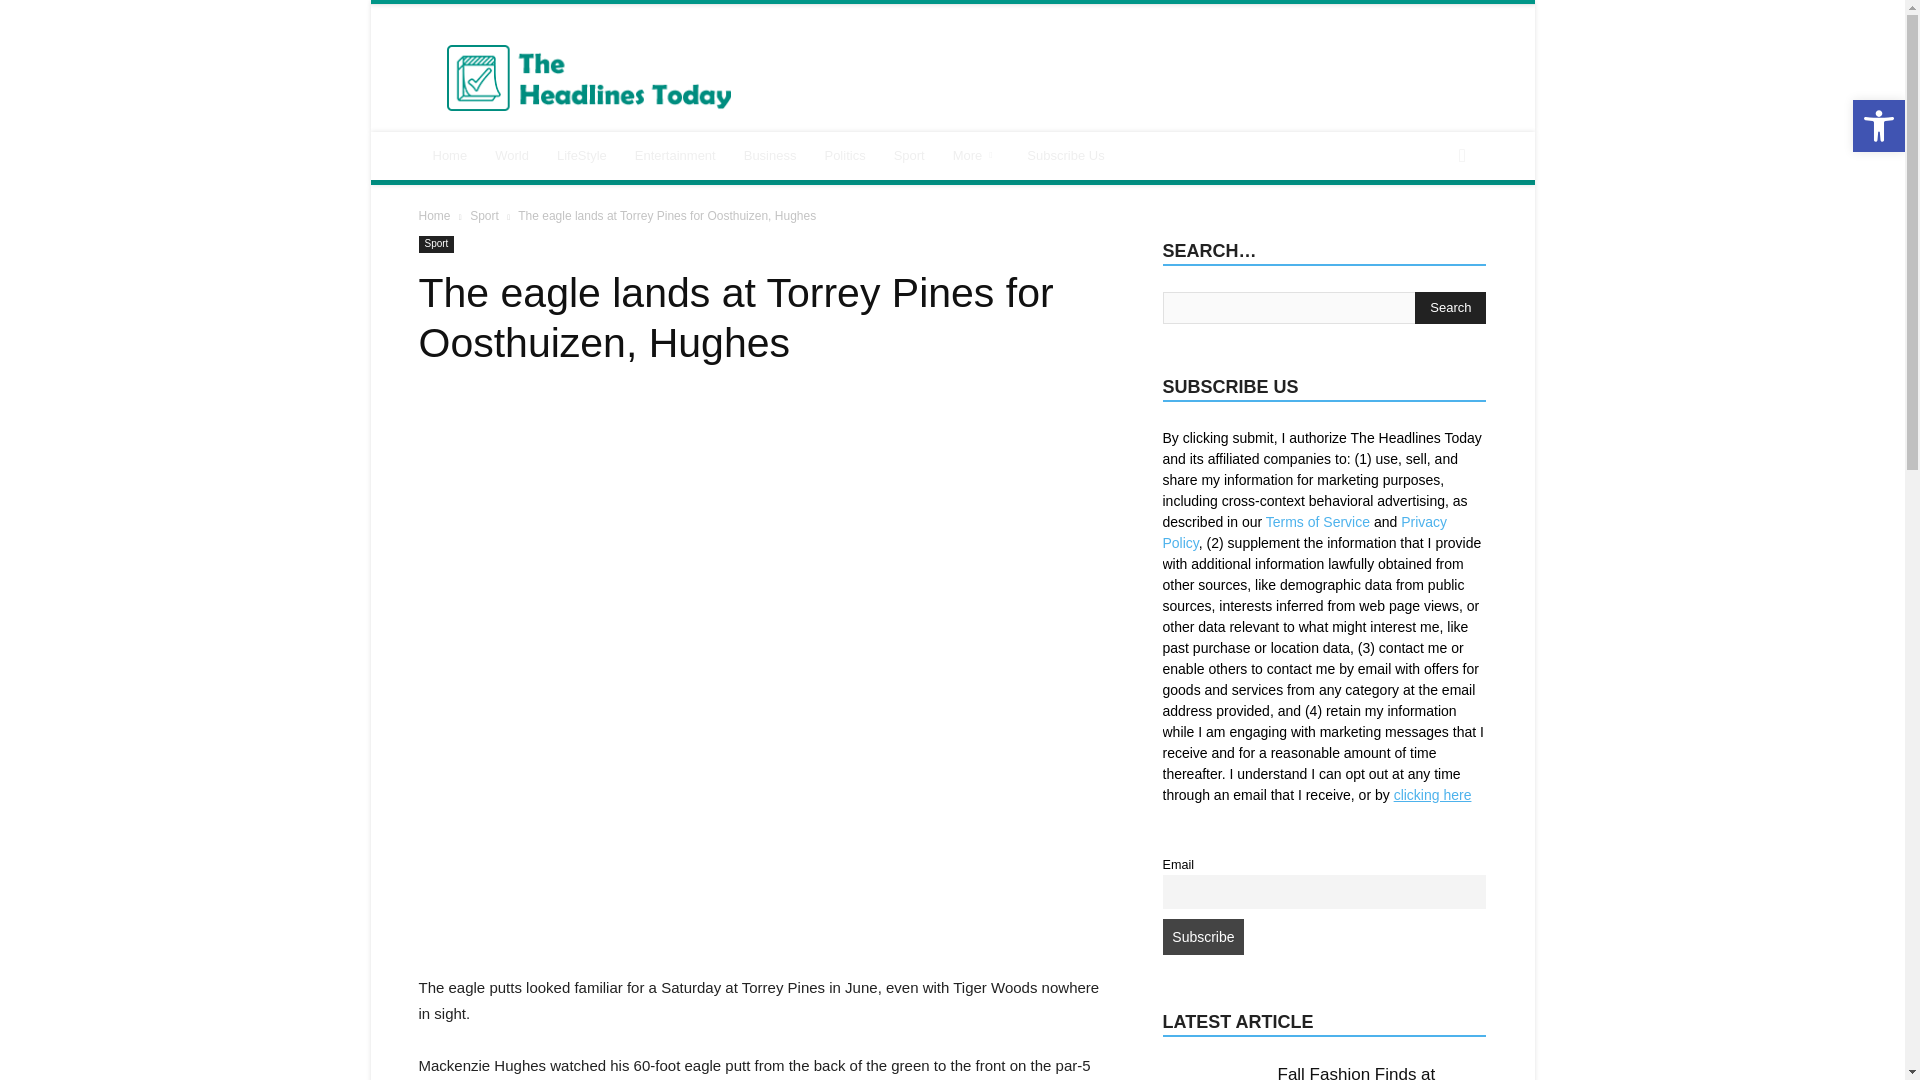 Image resolution: width=1920 pixels, height=1080 pixels. I want to click on Home, so click(450, 156).